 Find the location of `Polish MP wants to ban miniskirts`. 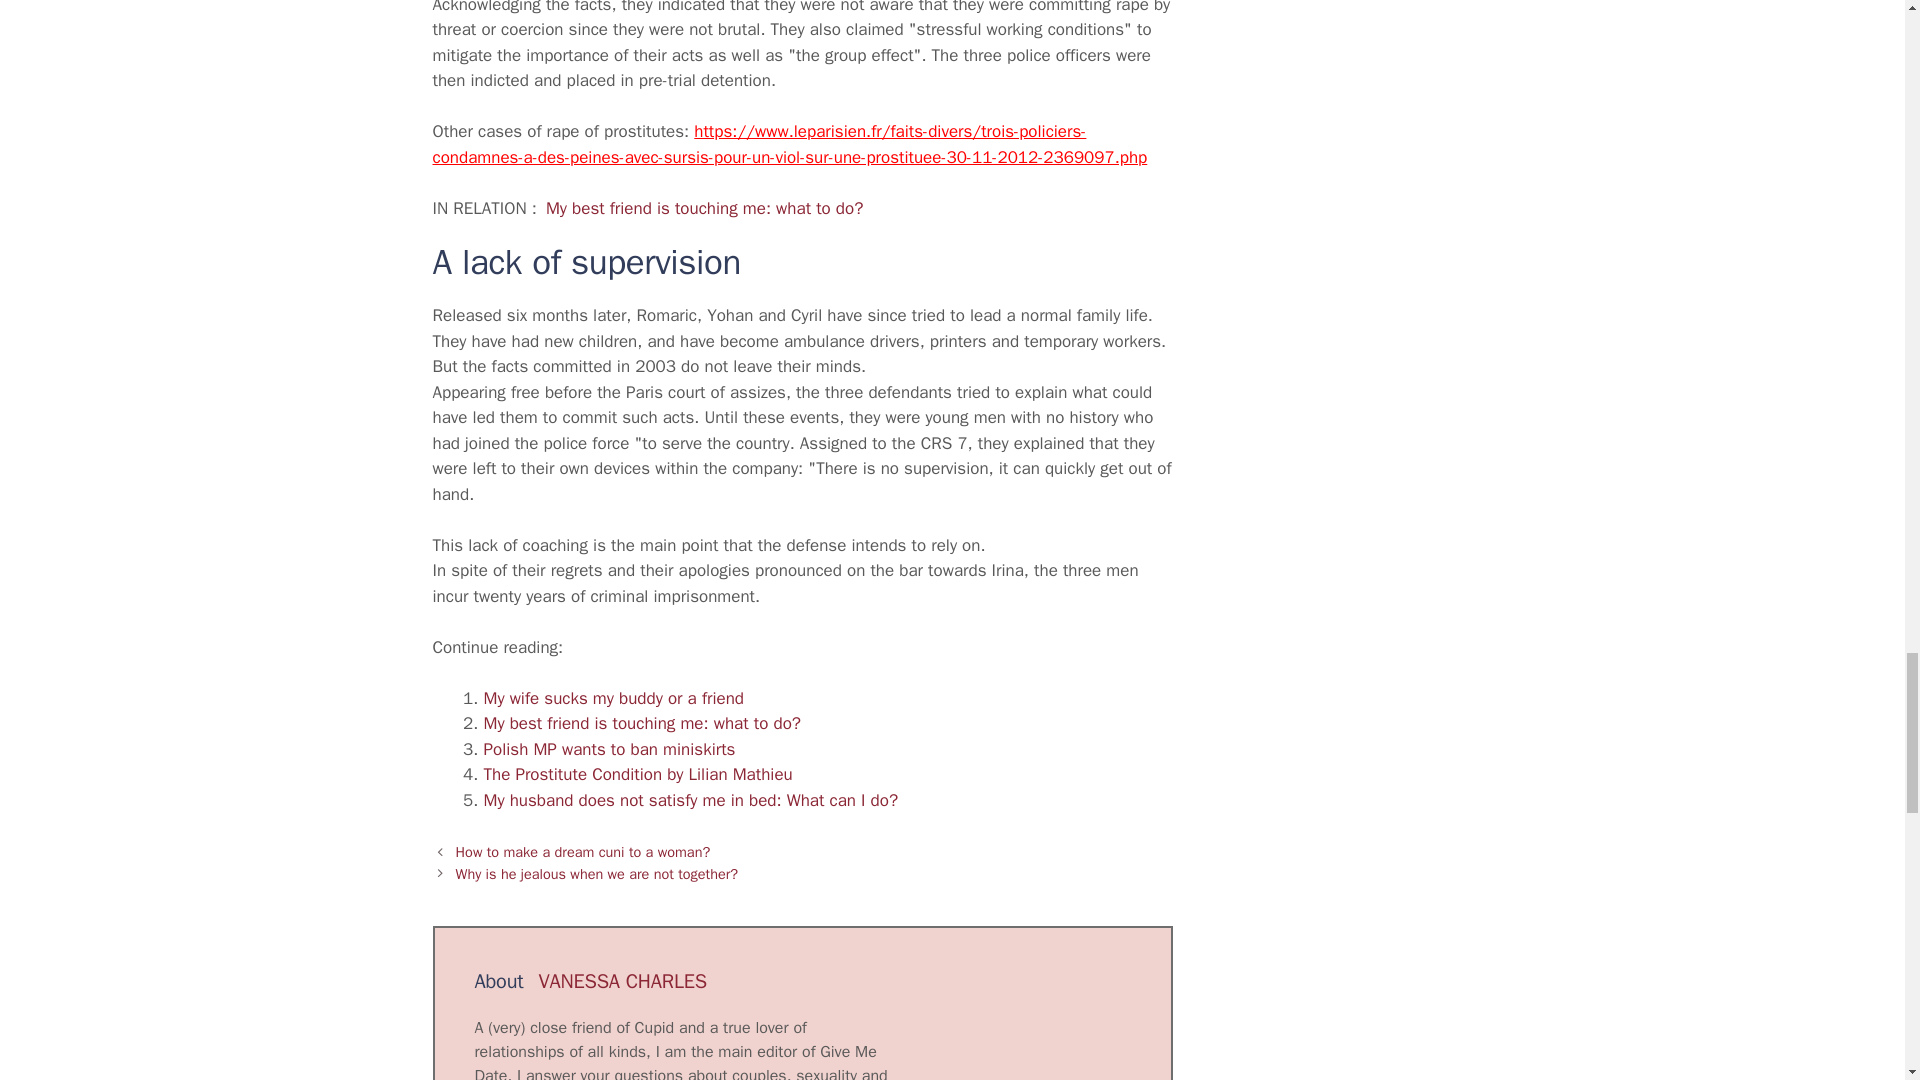

Polish MP wants to ban miniskirts is located at coordinates (609, 749).